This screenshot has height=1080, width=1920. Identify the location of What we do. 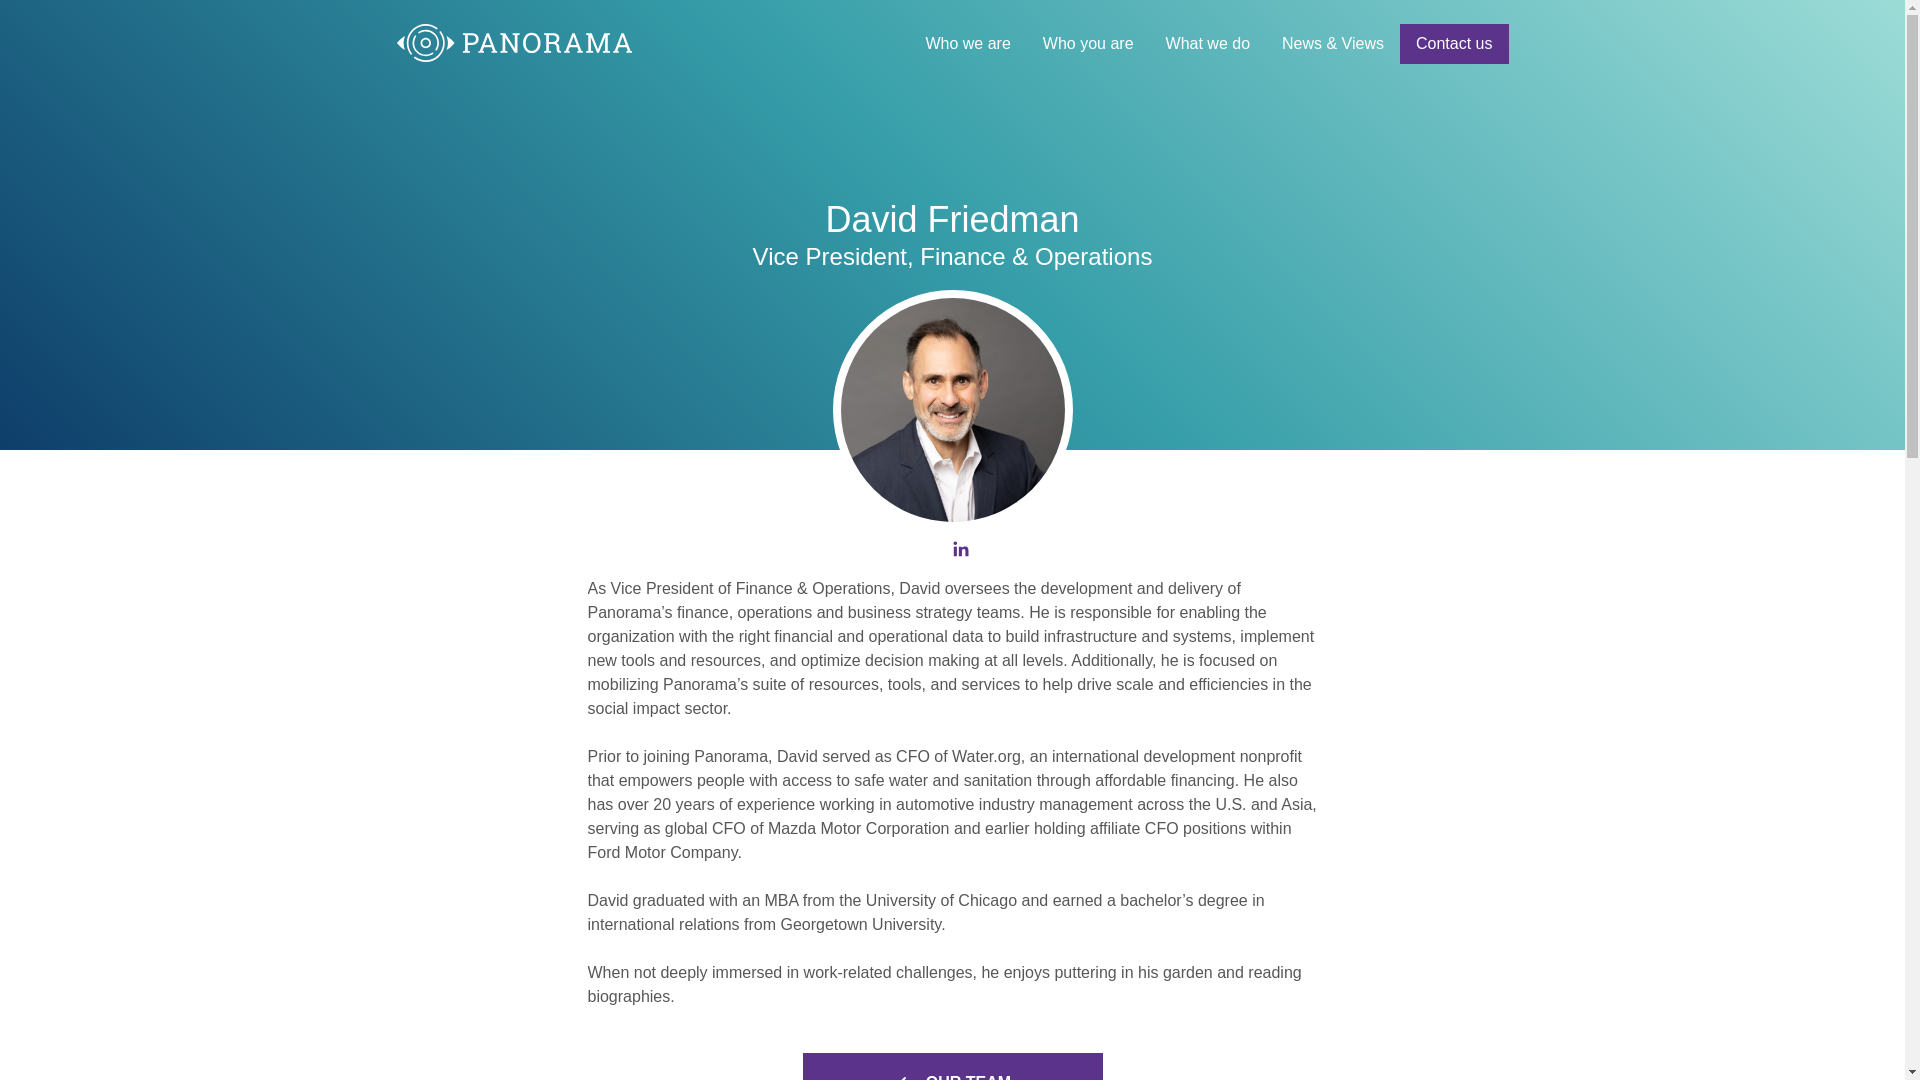
(1208, 43).